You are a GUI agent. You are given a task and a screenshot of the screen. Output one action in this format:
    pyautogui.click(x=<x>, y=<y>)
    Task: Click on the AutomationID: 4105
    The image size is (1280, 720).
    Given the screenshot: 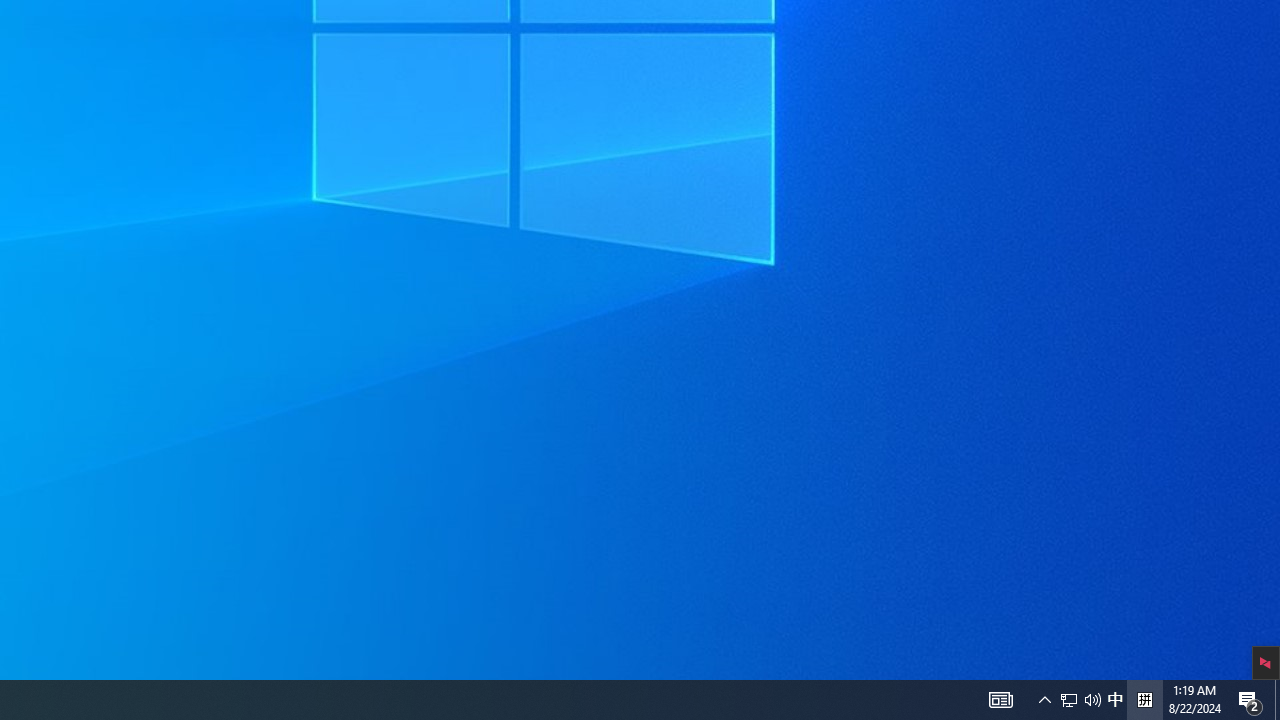 What is the action you would take?
    pyautogui.click(x=1000, y=700)
    